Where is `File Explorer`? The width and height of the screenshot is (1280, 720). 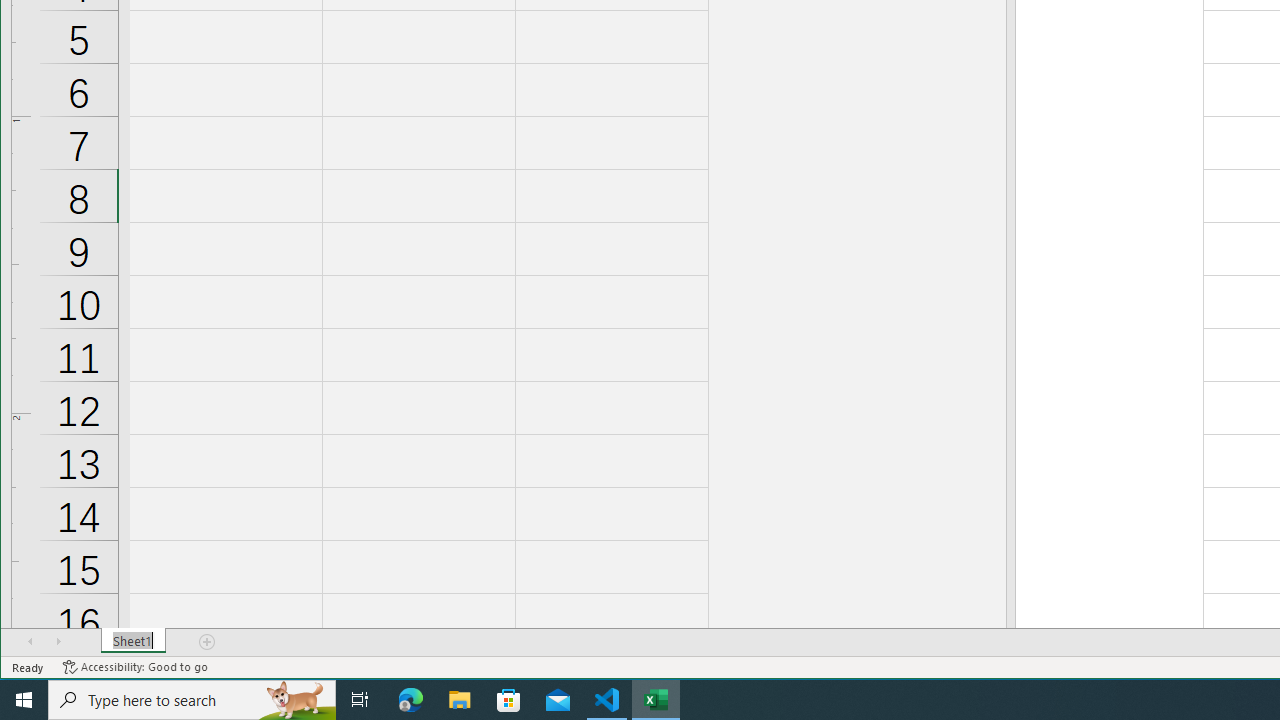
File Explorer is located at coordinates (460, 700).